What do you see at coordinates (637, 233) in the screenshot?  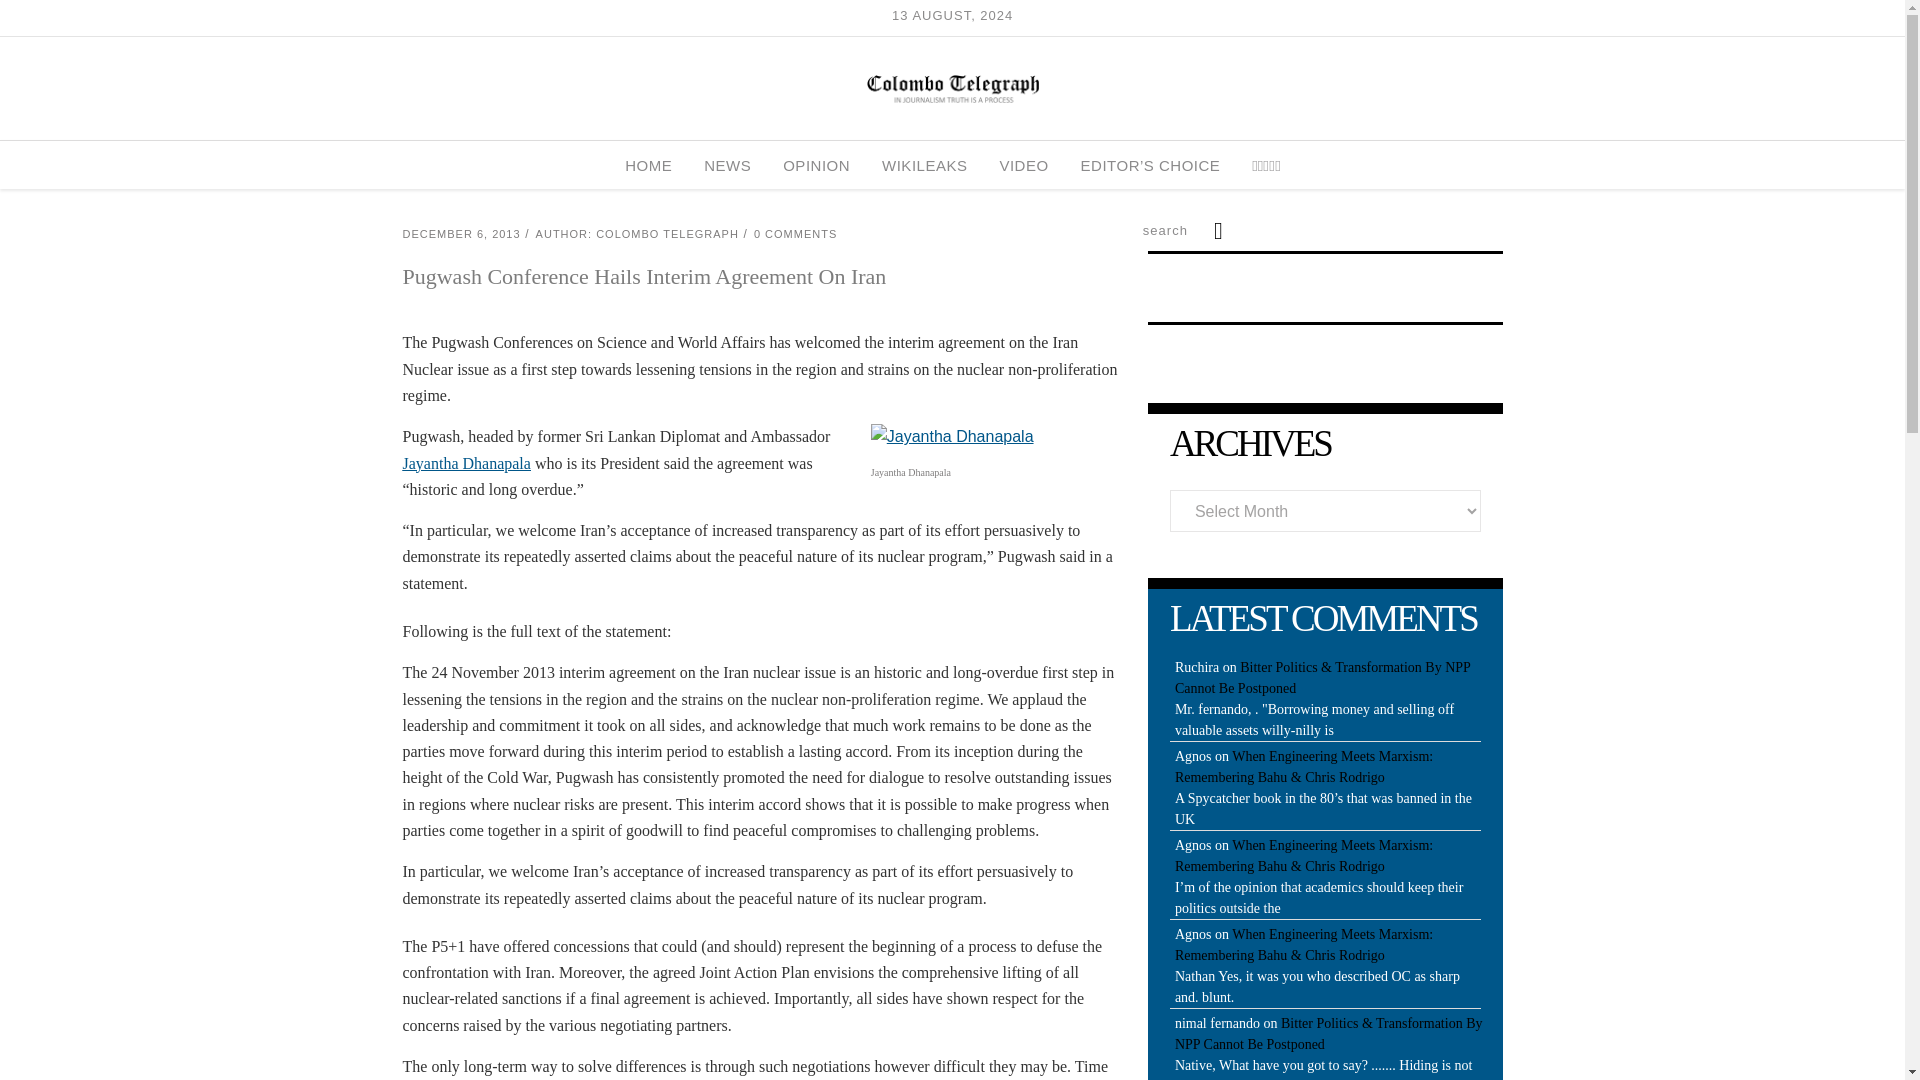 I see `AUTHOR: COLOMBO TELEGRAPH` at bounding box center [637, 233].